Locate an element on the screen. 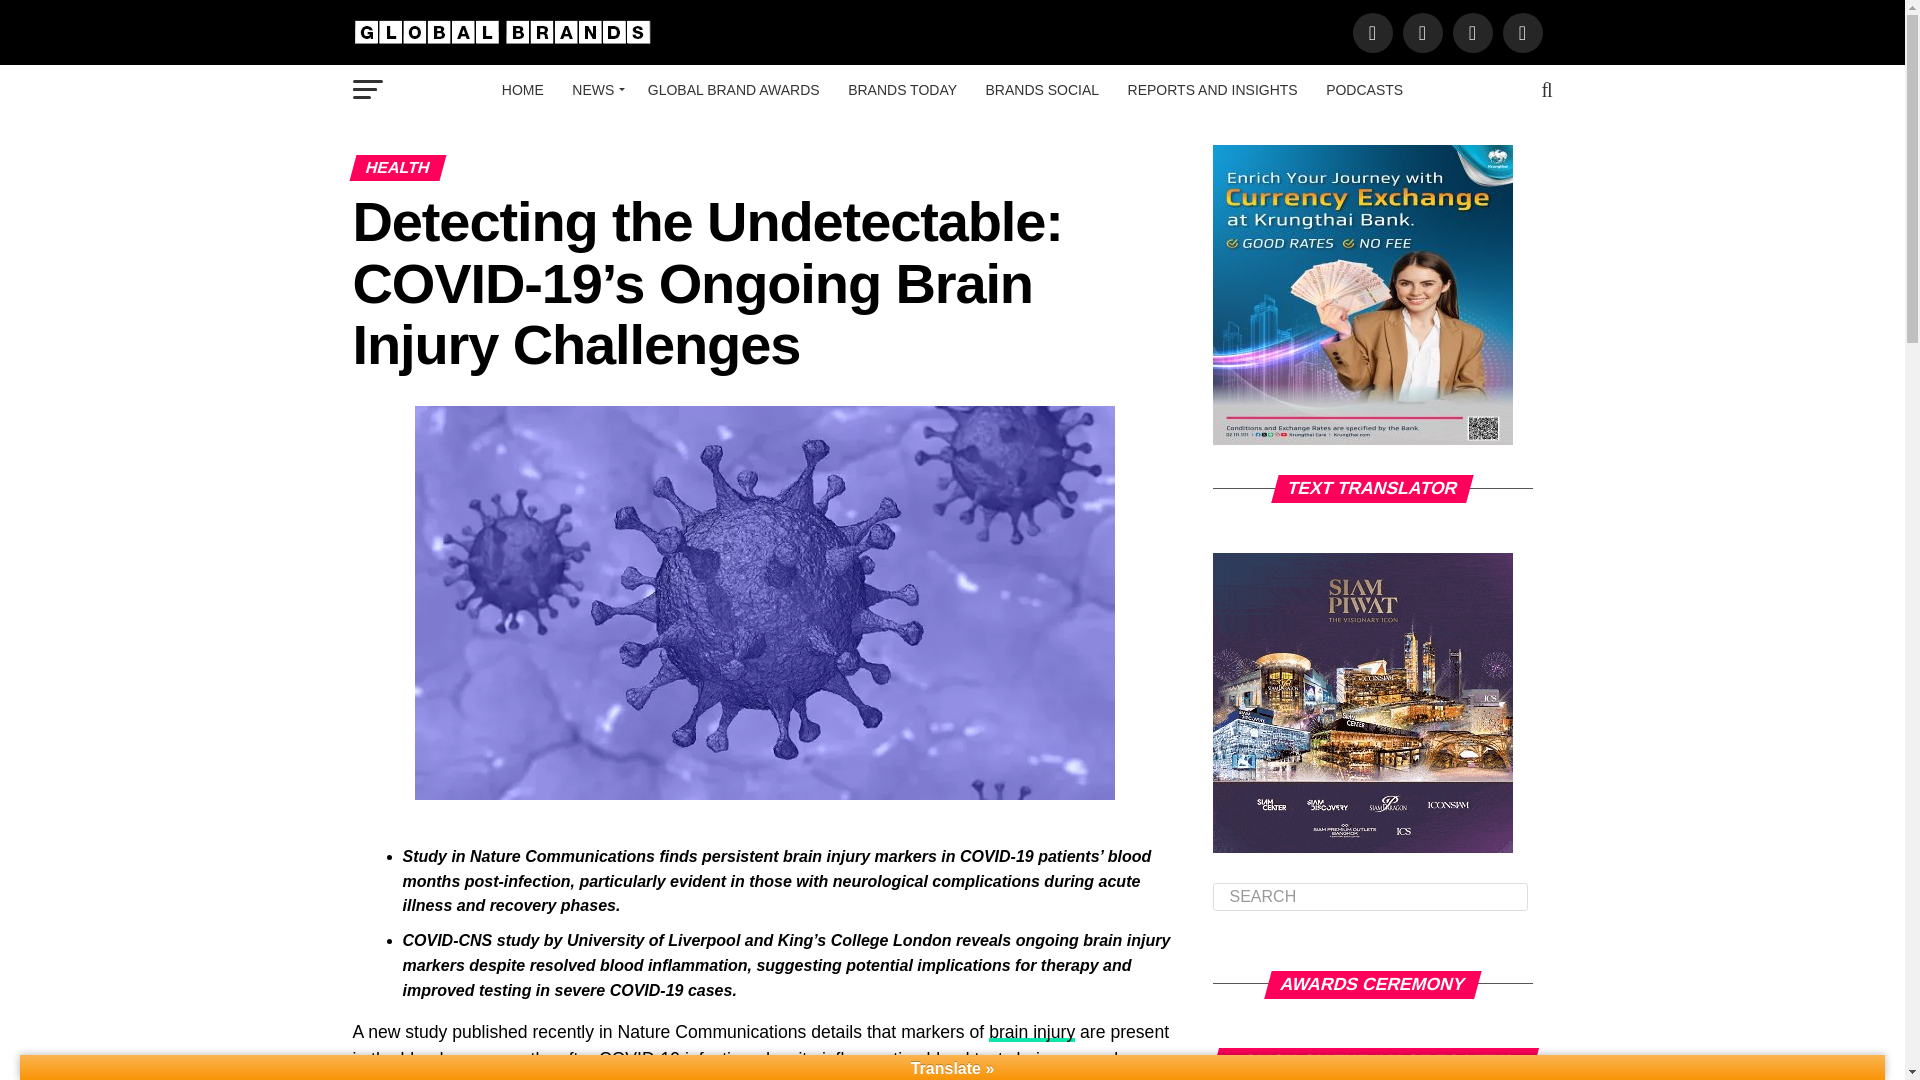 This screenshot has width=1920, height=1080. HOME is located at coordinates (522, 89).